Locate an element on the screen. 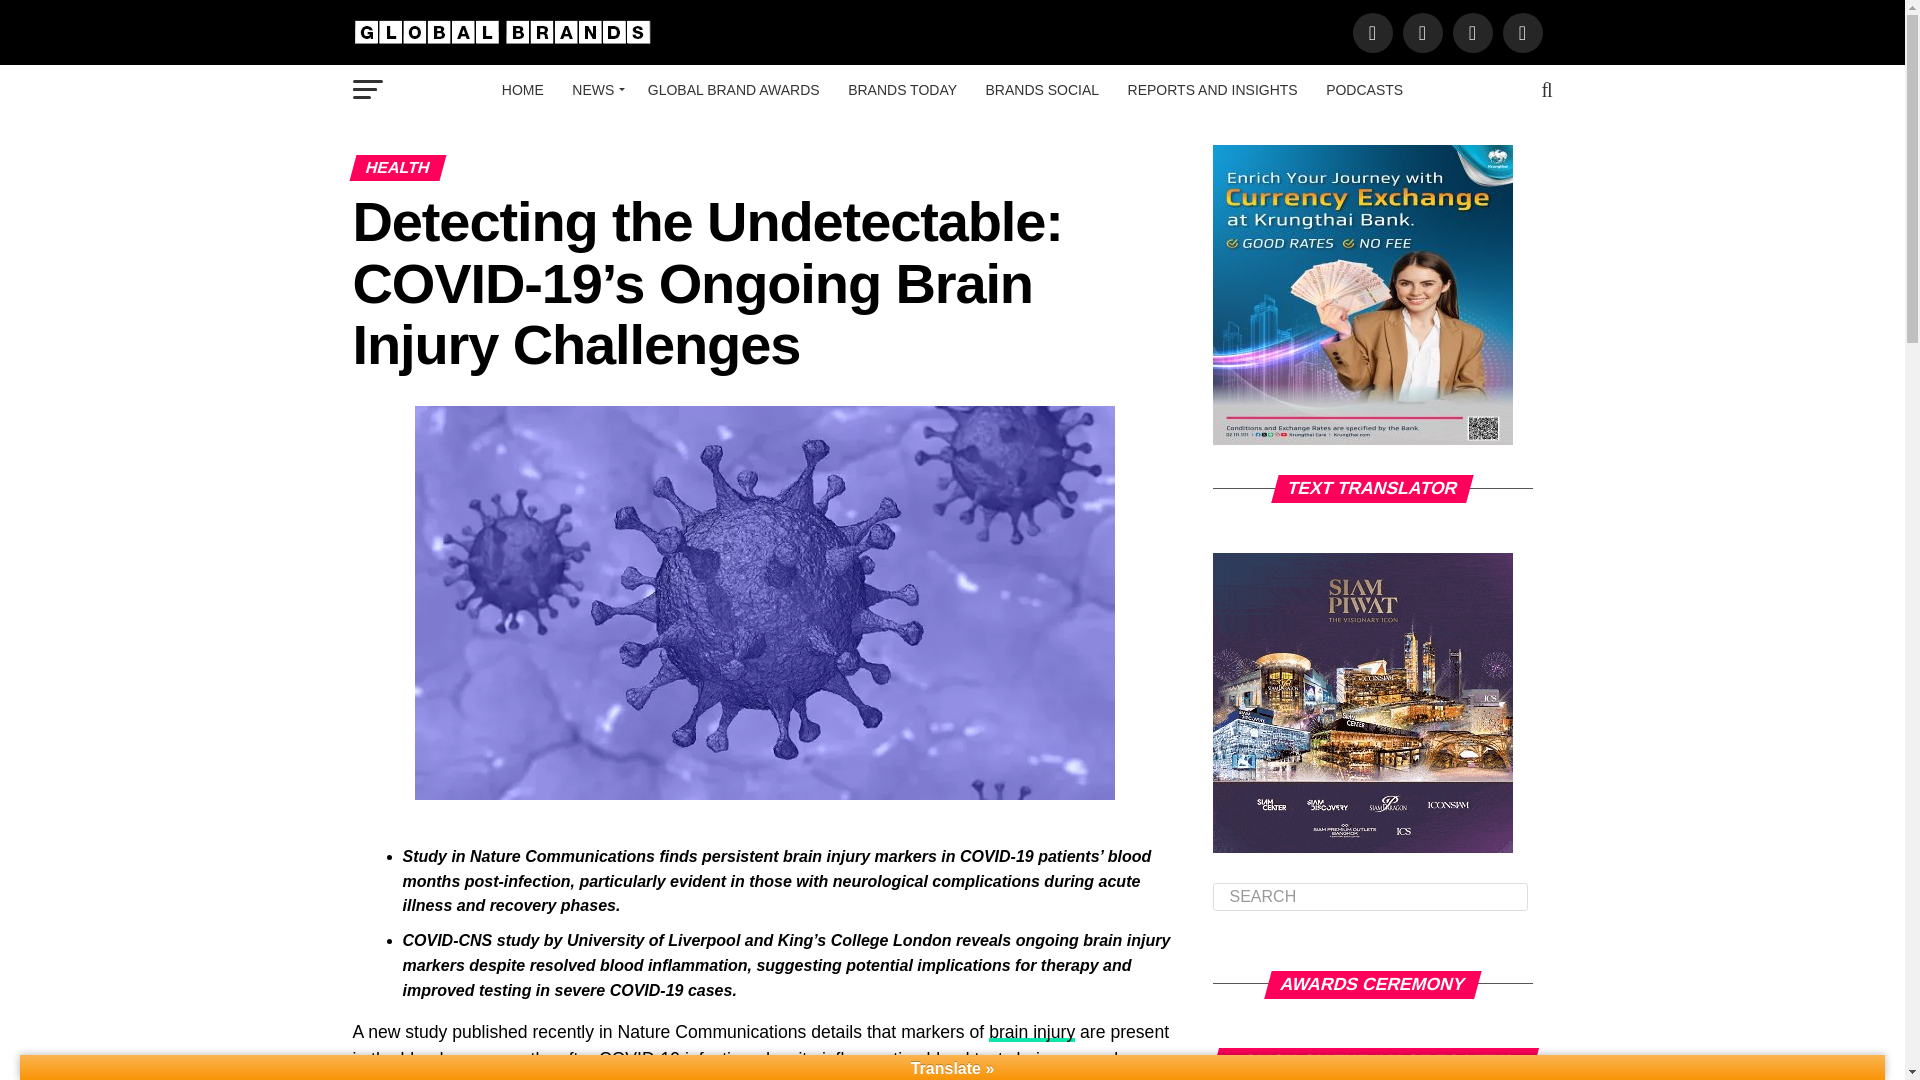 This screenshot has width=1920, height=1080. HOME is located at coordinates (522, 89).